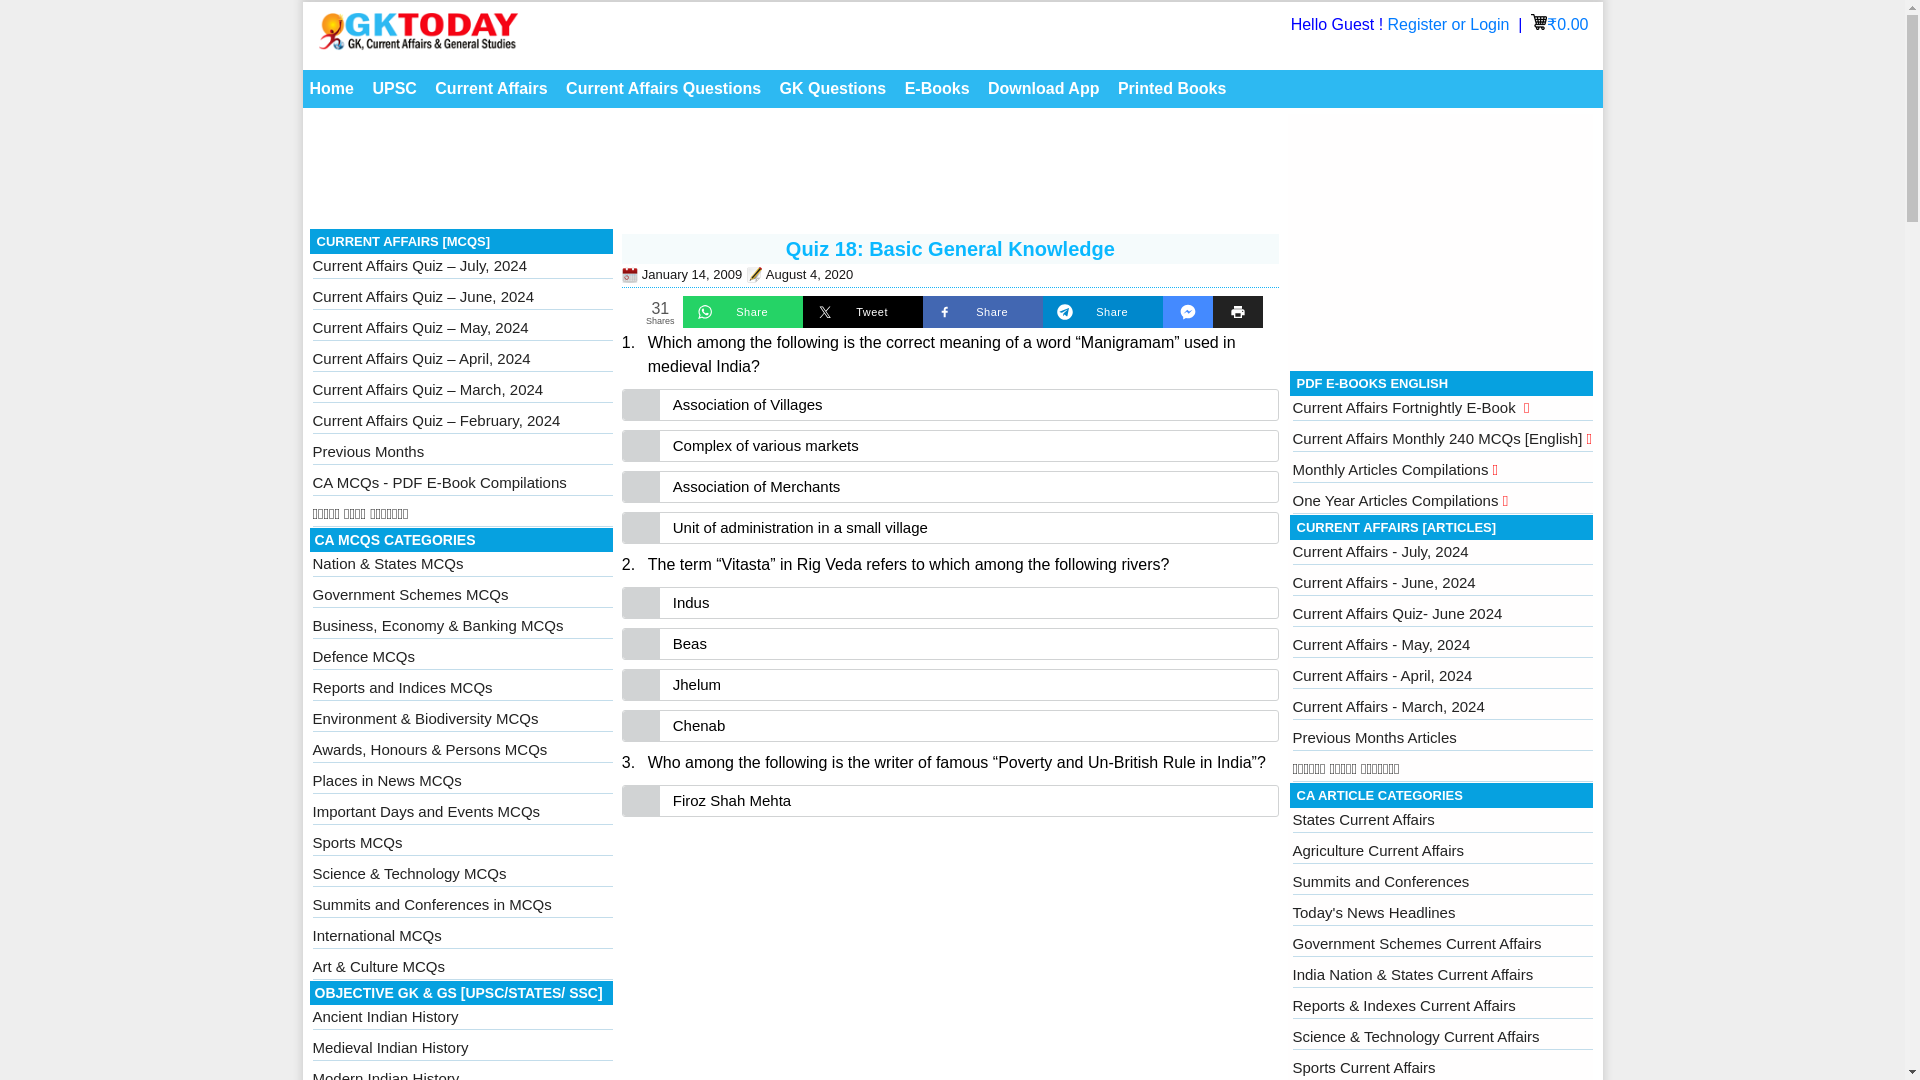  What do you see at coordinates (330, 89) in the screenshot?
I see `Home` at bounding box center [330, 89].